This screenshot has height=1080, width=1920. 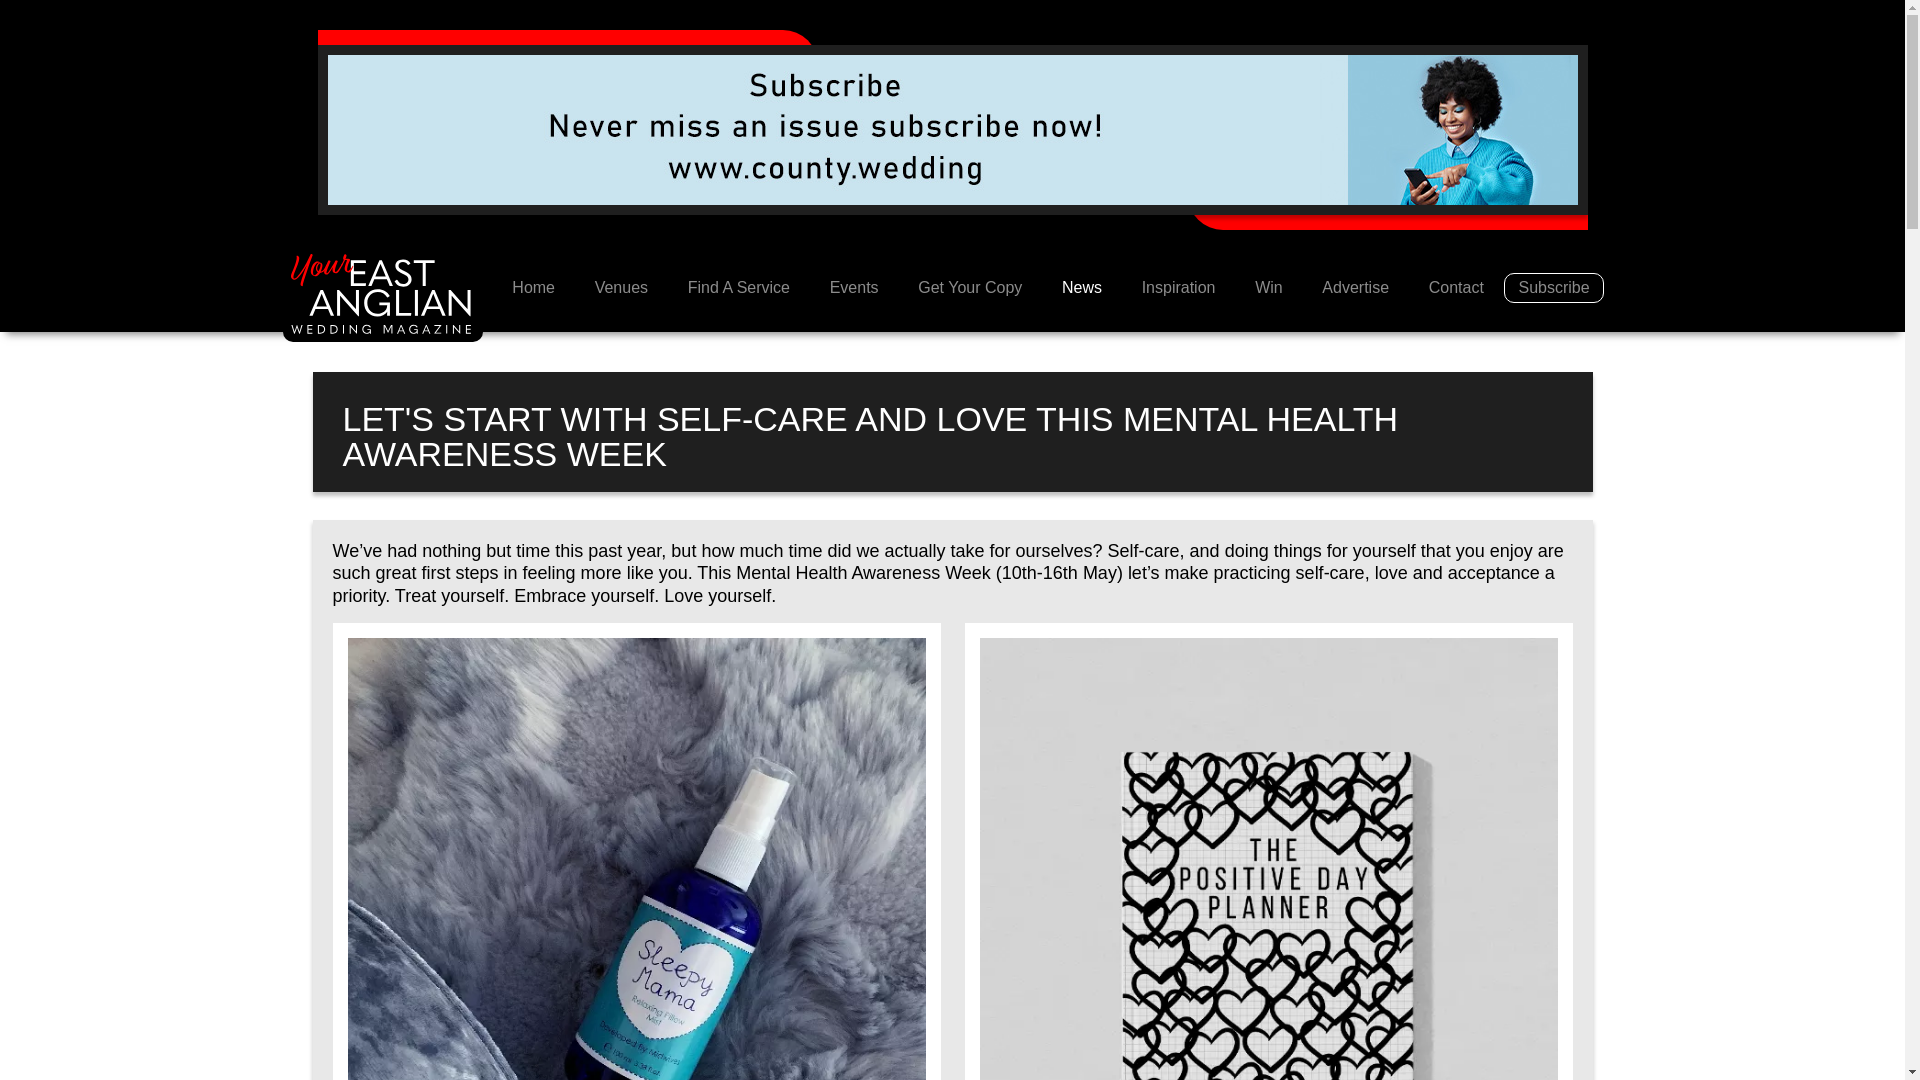 I want to click on Find A Service, so click(x=739, y=287).